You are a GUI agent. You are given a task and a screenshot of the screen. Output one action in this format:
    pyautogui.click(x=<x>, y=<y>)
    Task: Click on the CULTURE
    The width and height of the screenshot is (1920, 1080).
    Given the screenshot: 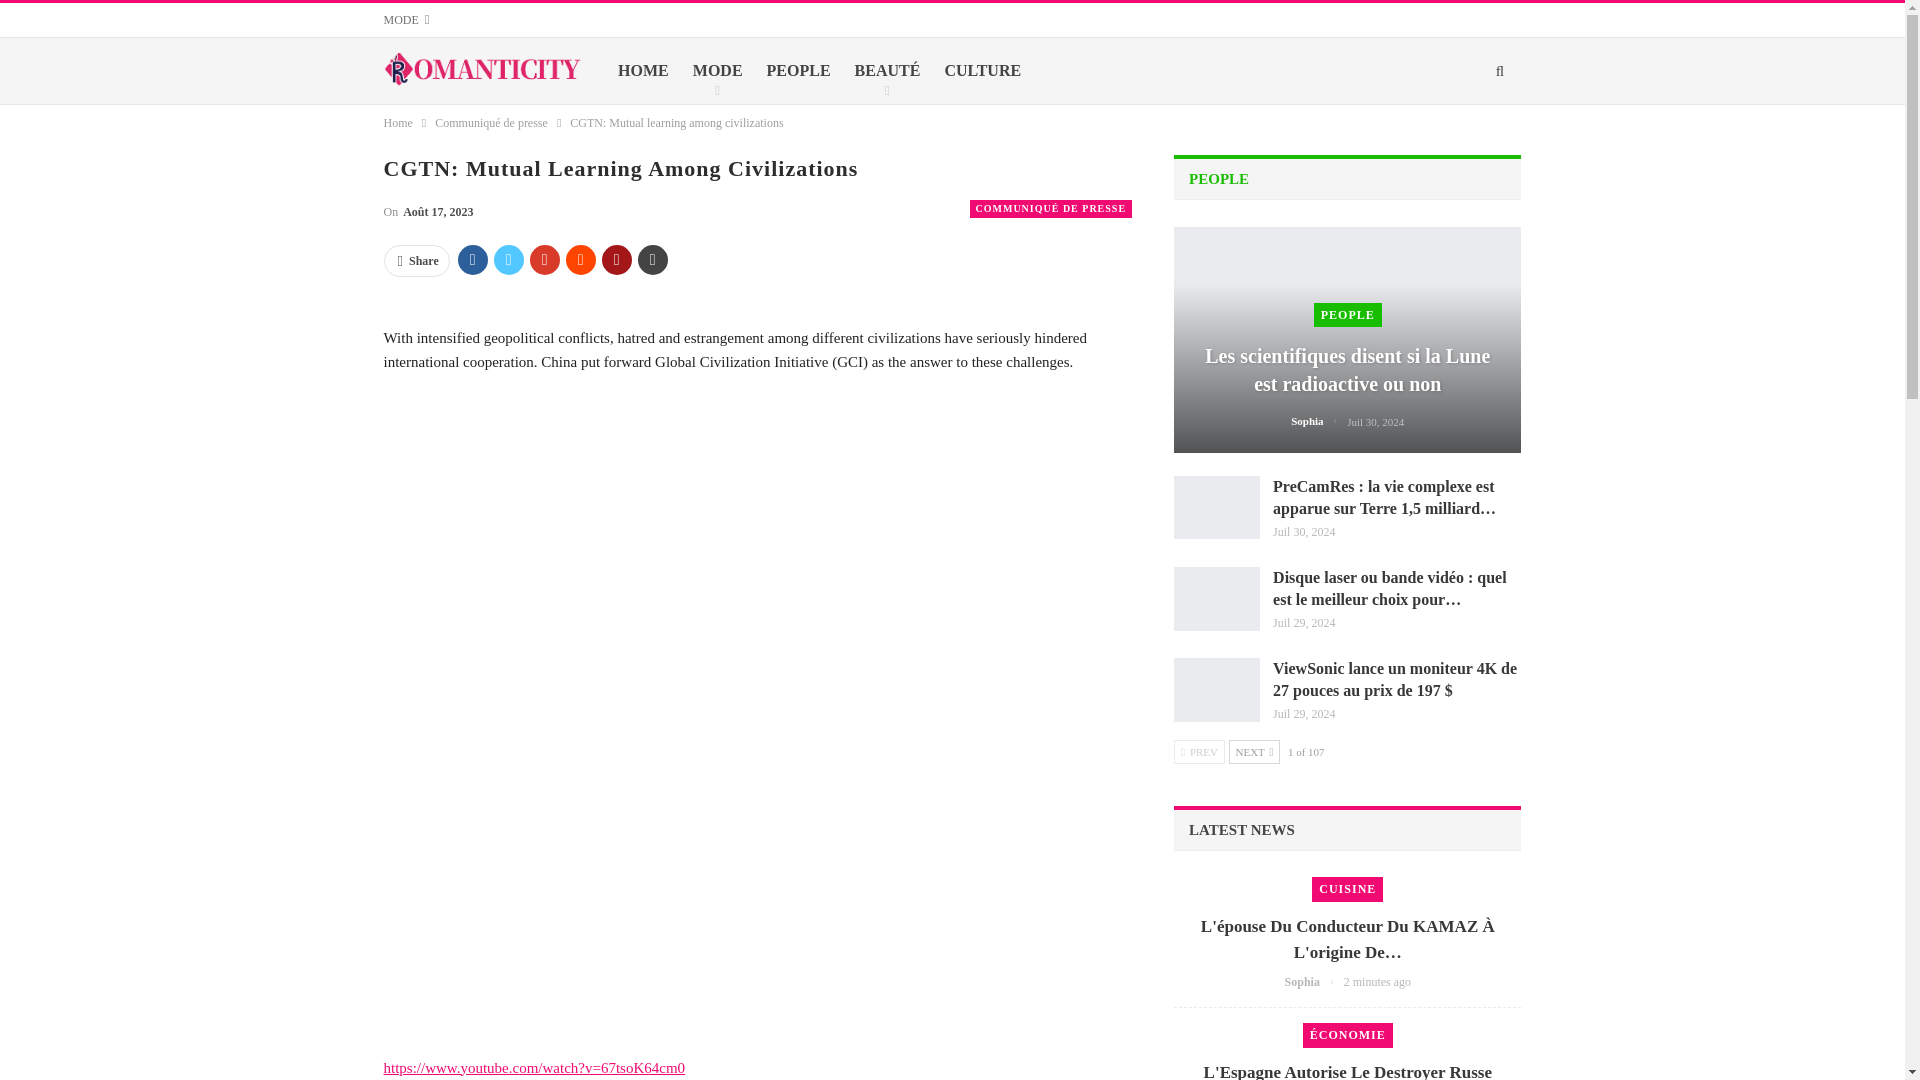 What is the action you would take?
    pyautogui.click(x=982, y=70)
    